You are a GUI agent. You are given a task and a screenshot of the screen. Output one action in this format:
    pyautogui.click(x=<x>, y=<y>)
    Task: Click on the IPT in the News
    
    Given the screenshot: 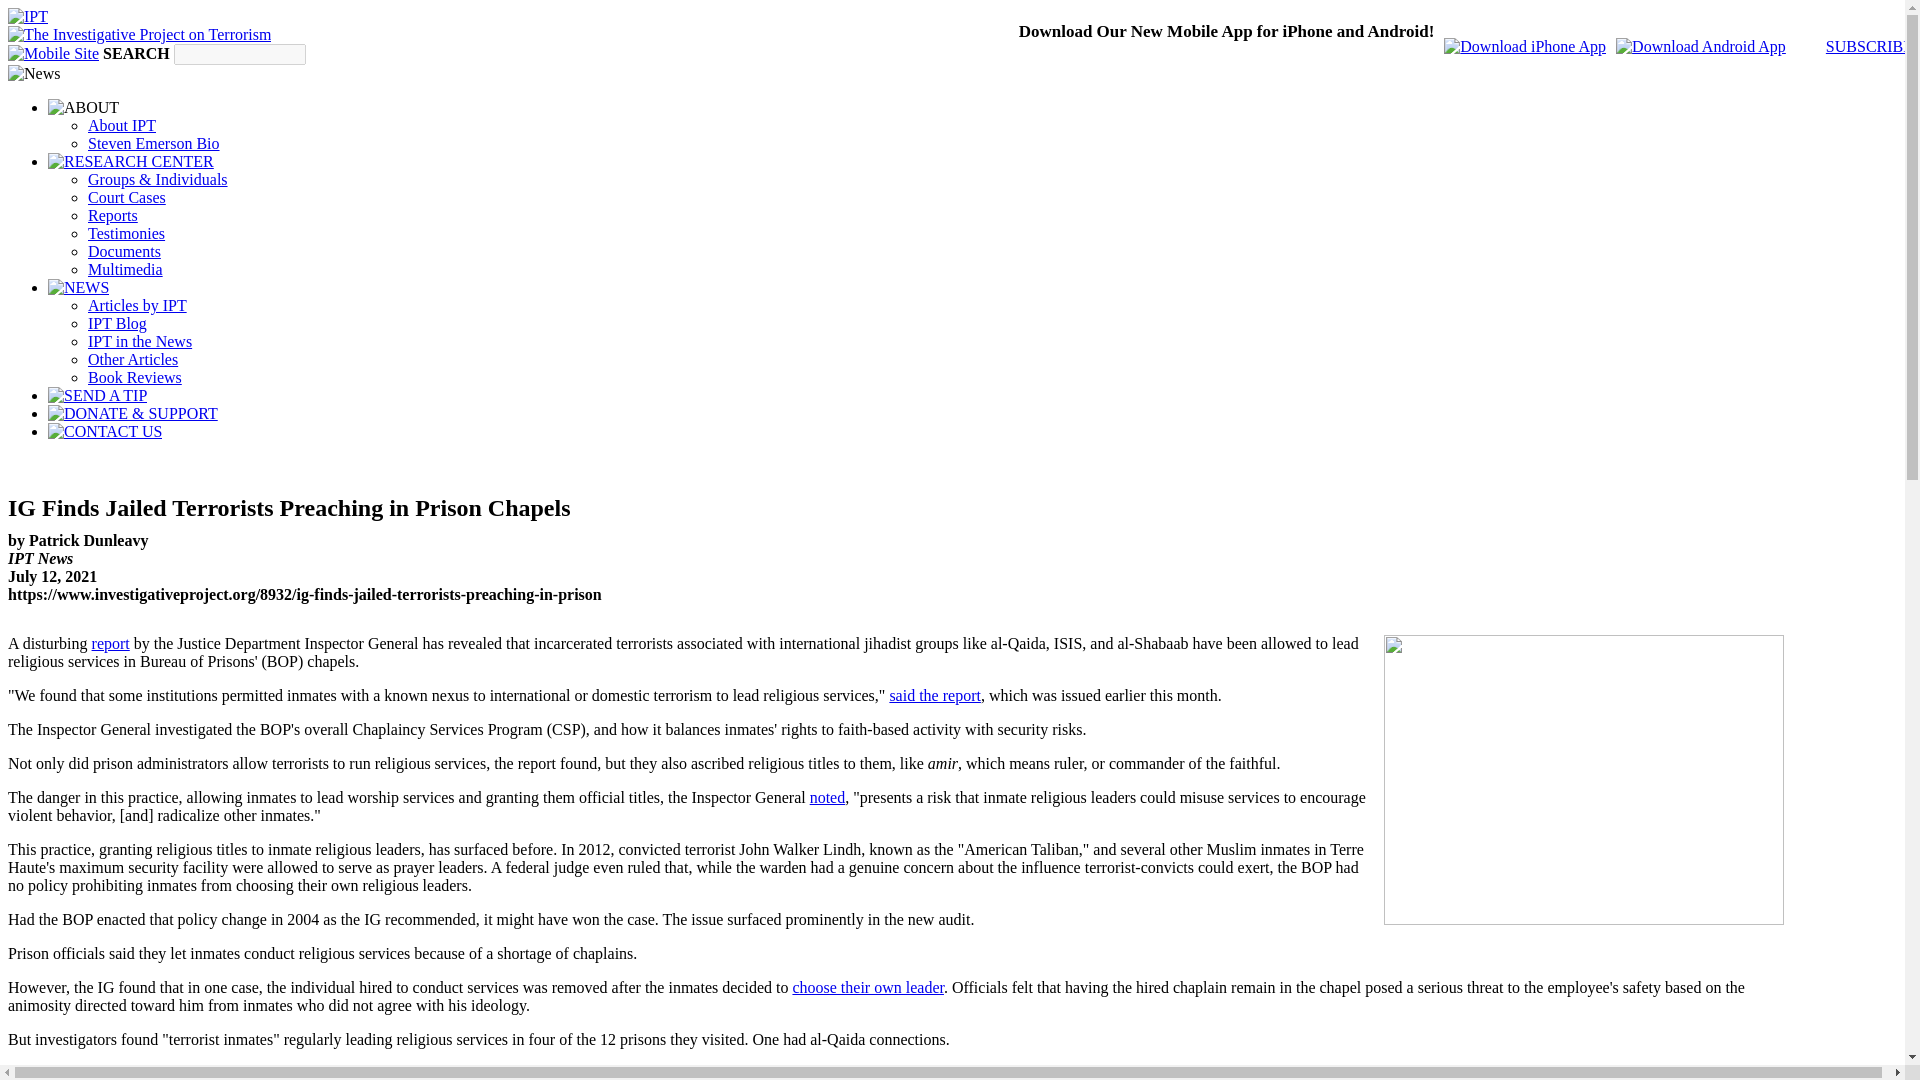 What is the action you would take?
    pyautogui.click(x=140, y=340)
    